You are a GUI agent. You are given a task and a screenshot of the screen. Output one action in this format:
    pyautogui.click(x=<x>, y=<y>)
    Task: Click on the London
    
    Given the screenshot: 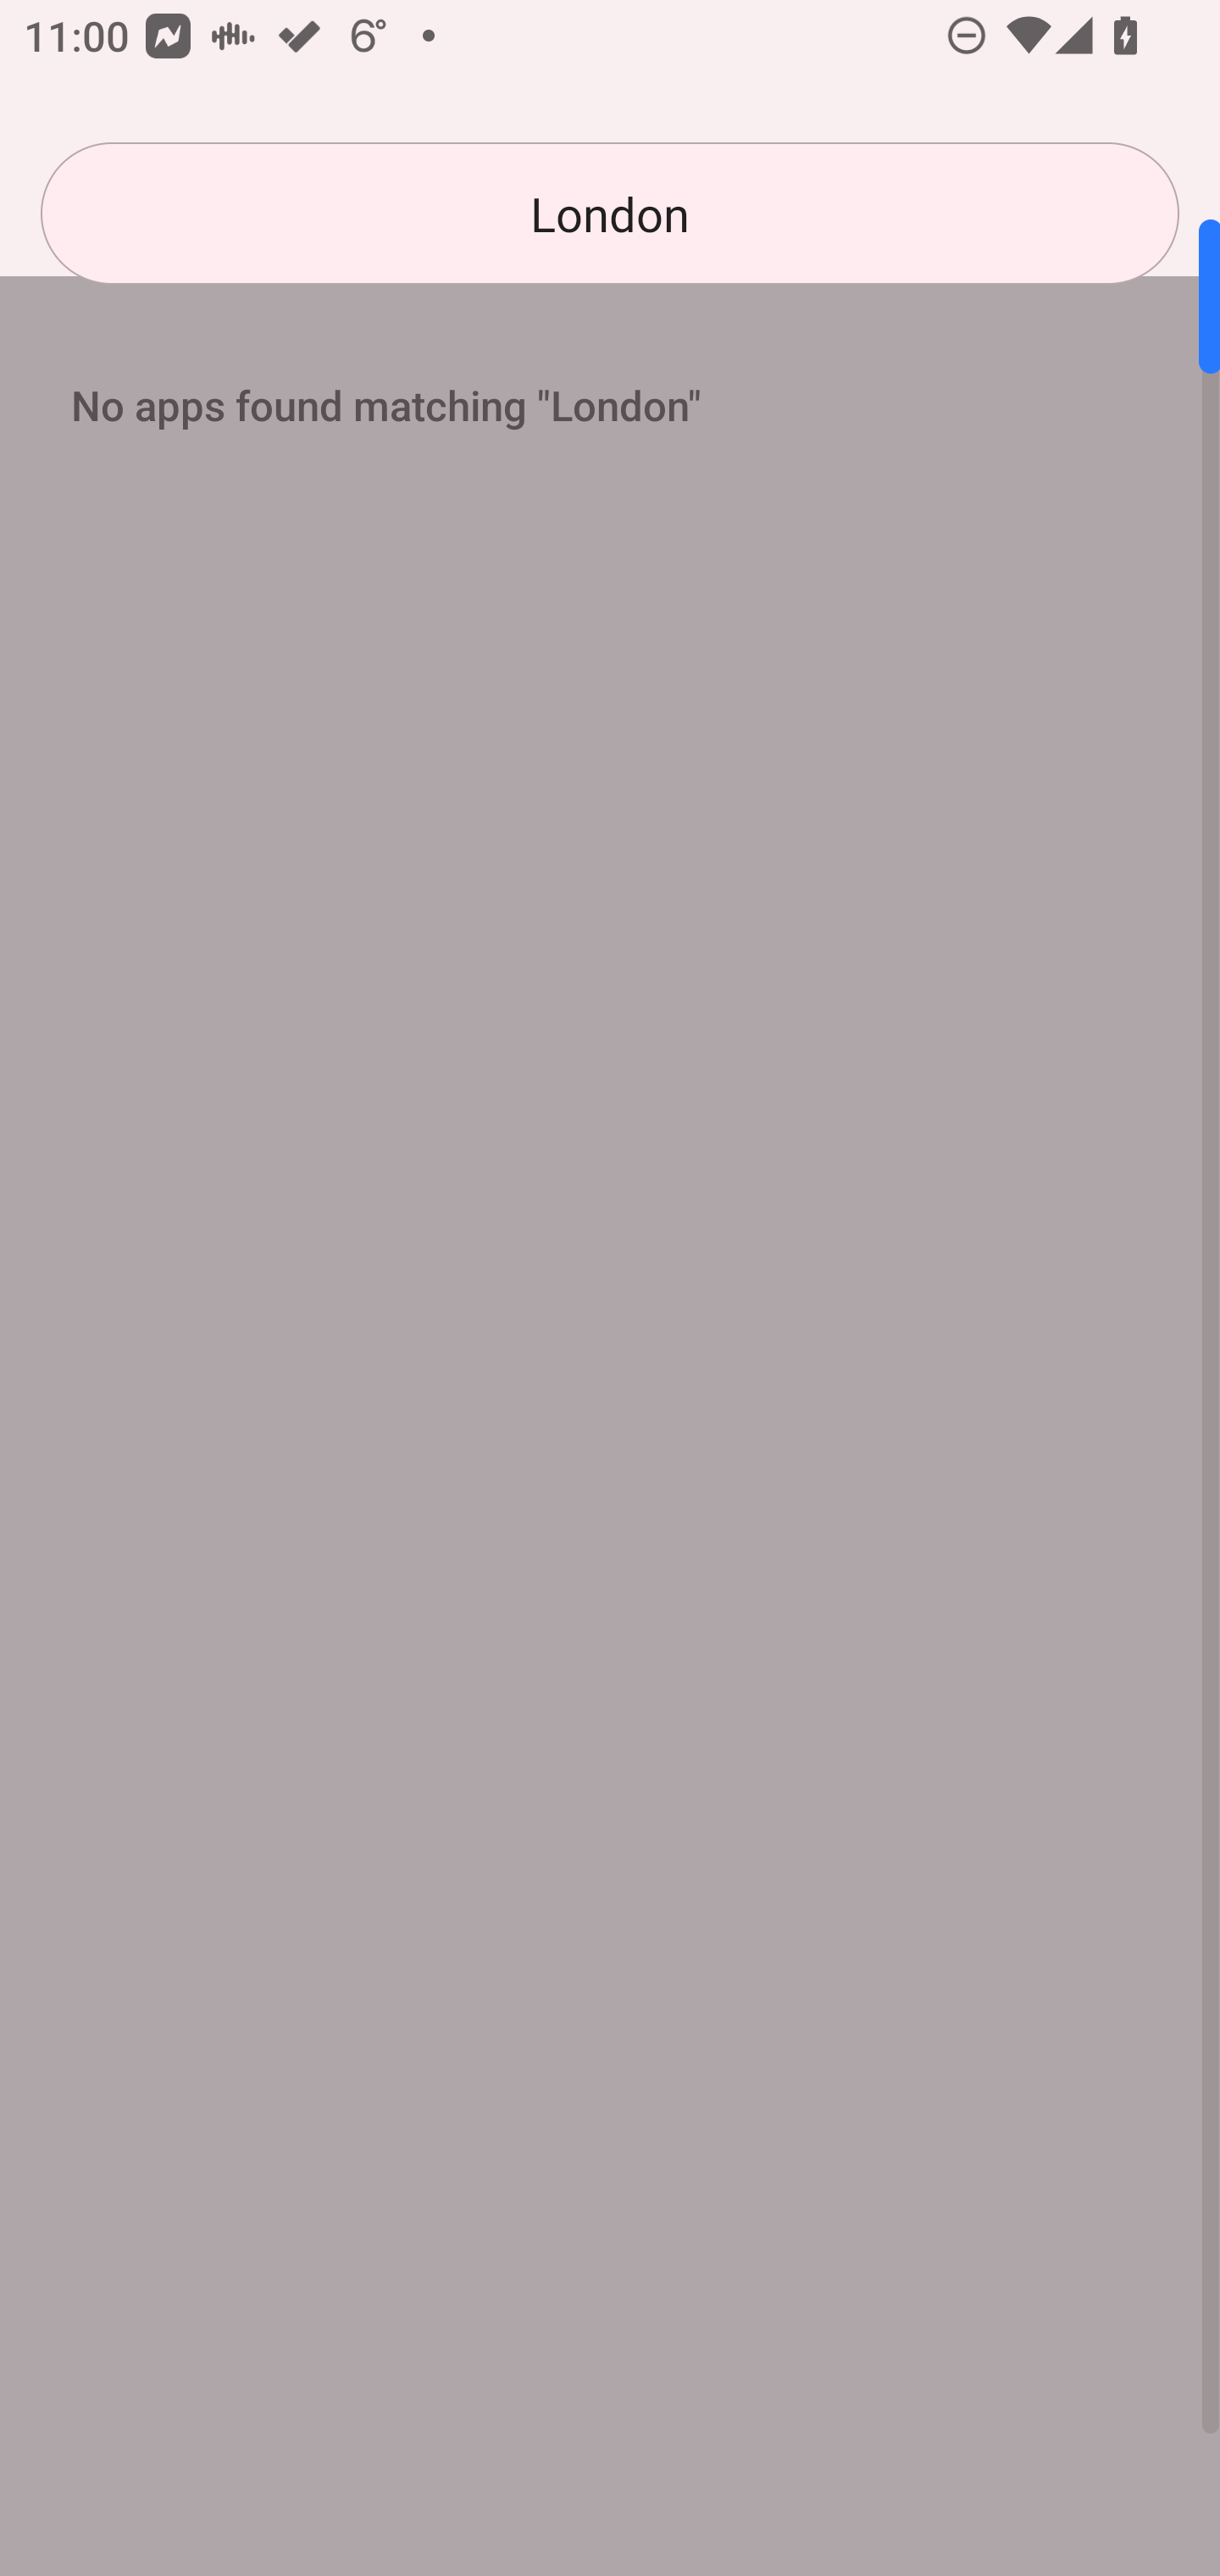 What is the action you would take?
    pyautogui.click(x=610, y=214)
    